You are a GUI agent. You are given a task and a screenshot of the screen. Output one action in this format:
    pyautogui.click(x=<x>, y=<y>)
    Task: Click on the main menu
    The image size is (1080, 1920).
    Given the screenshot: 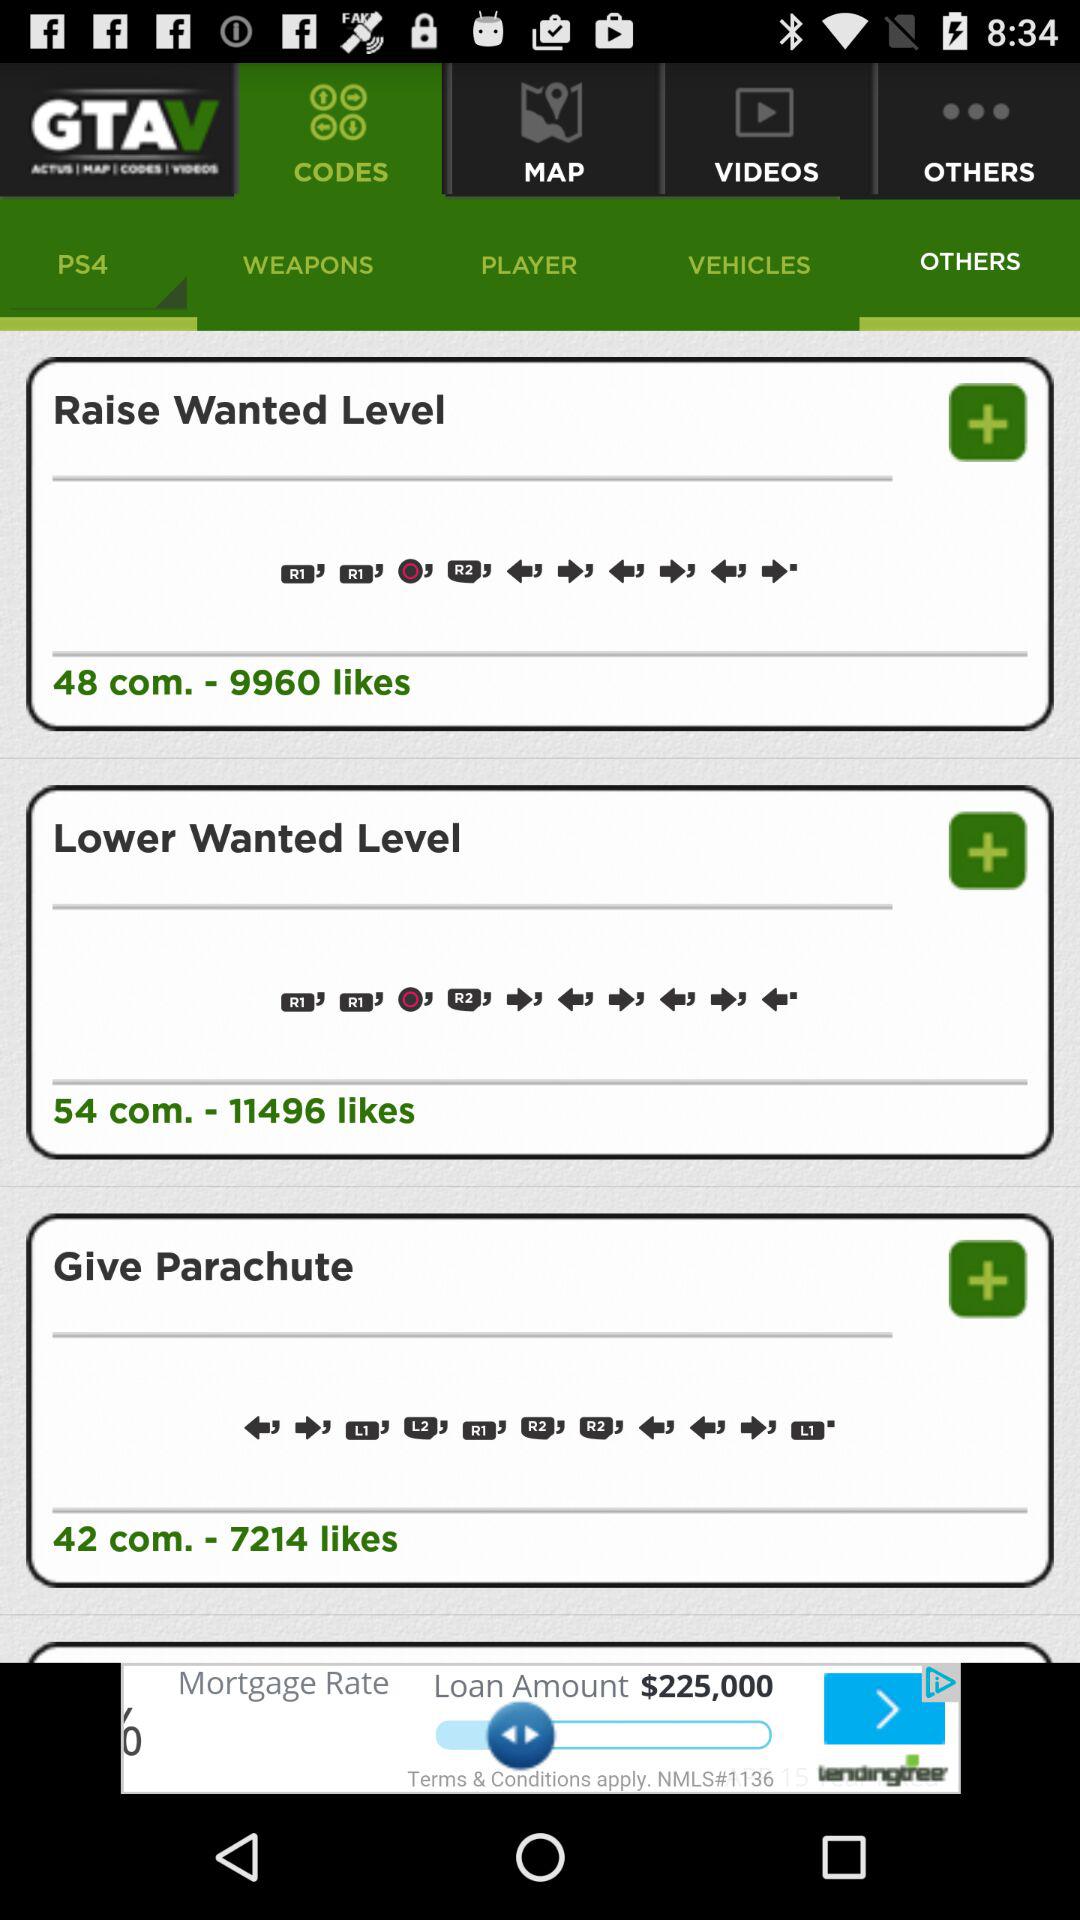 What is the action you would take?
    pyautogui.click(x=114, y=128)
    